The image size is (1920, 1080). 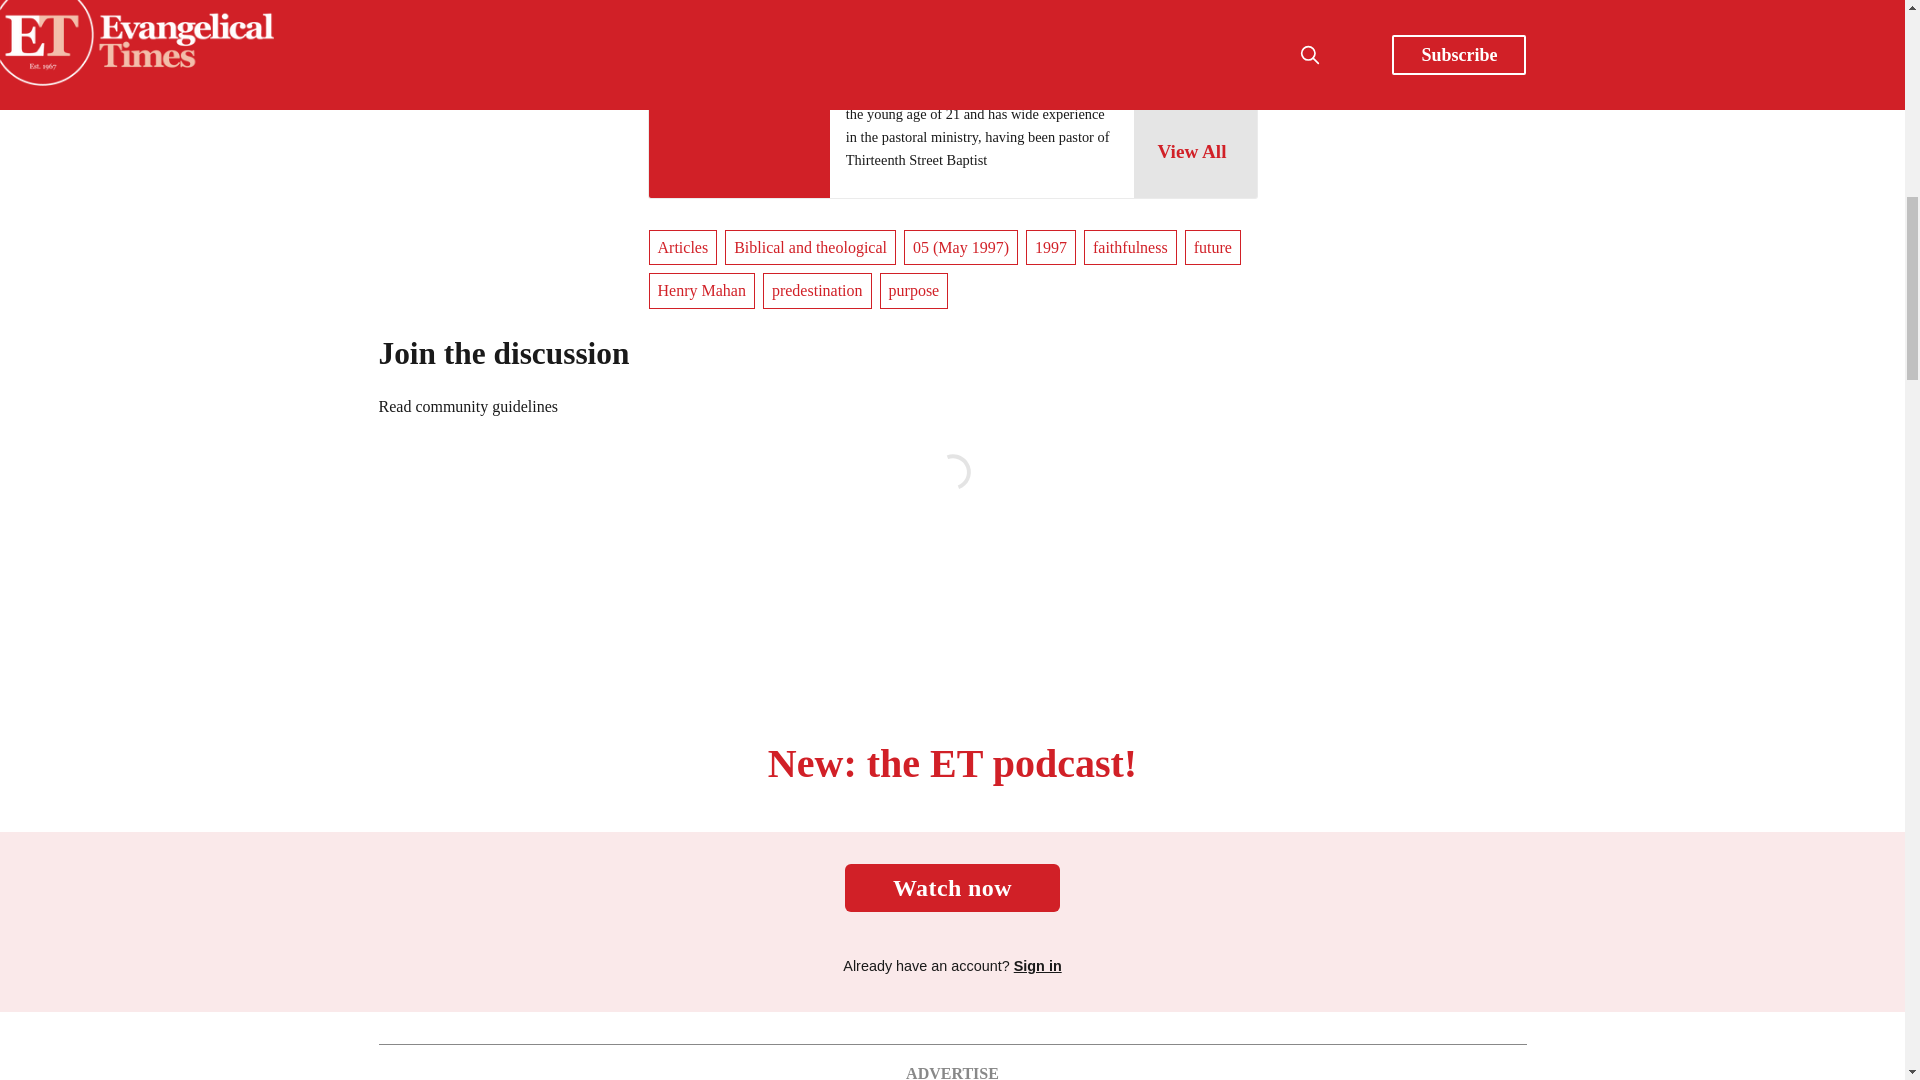 What do you see at coordinates (1130, 248) in the screenshot?
I see `faithfulness` at bounding box center [1130, 248].